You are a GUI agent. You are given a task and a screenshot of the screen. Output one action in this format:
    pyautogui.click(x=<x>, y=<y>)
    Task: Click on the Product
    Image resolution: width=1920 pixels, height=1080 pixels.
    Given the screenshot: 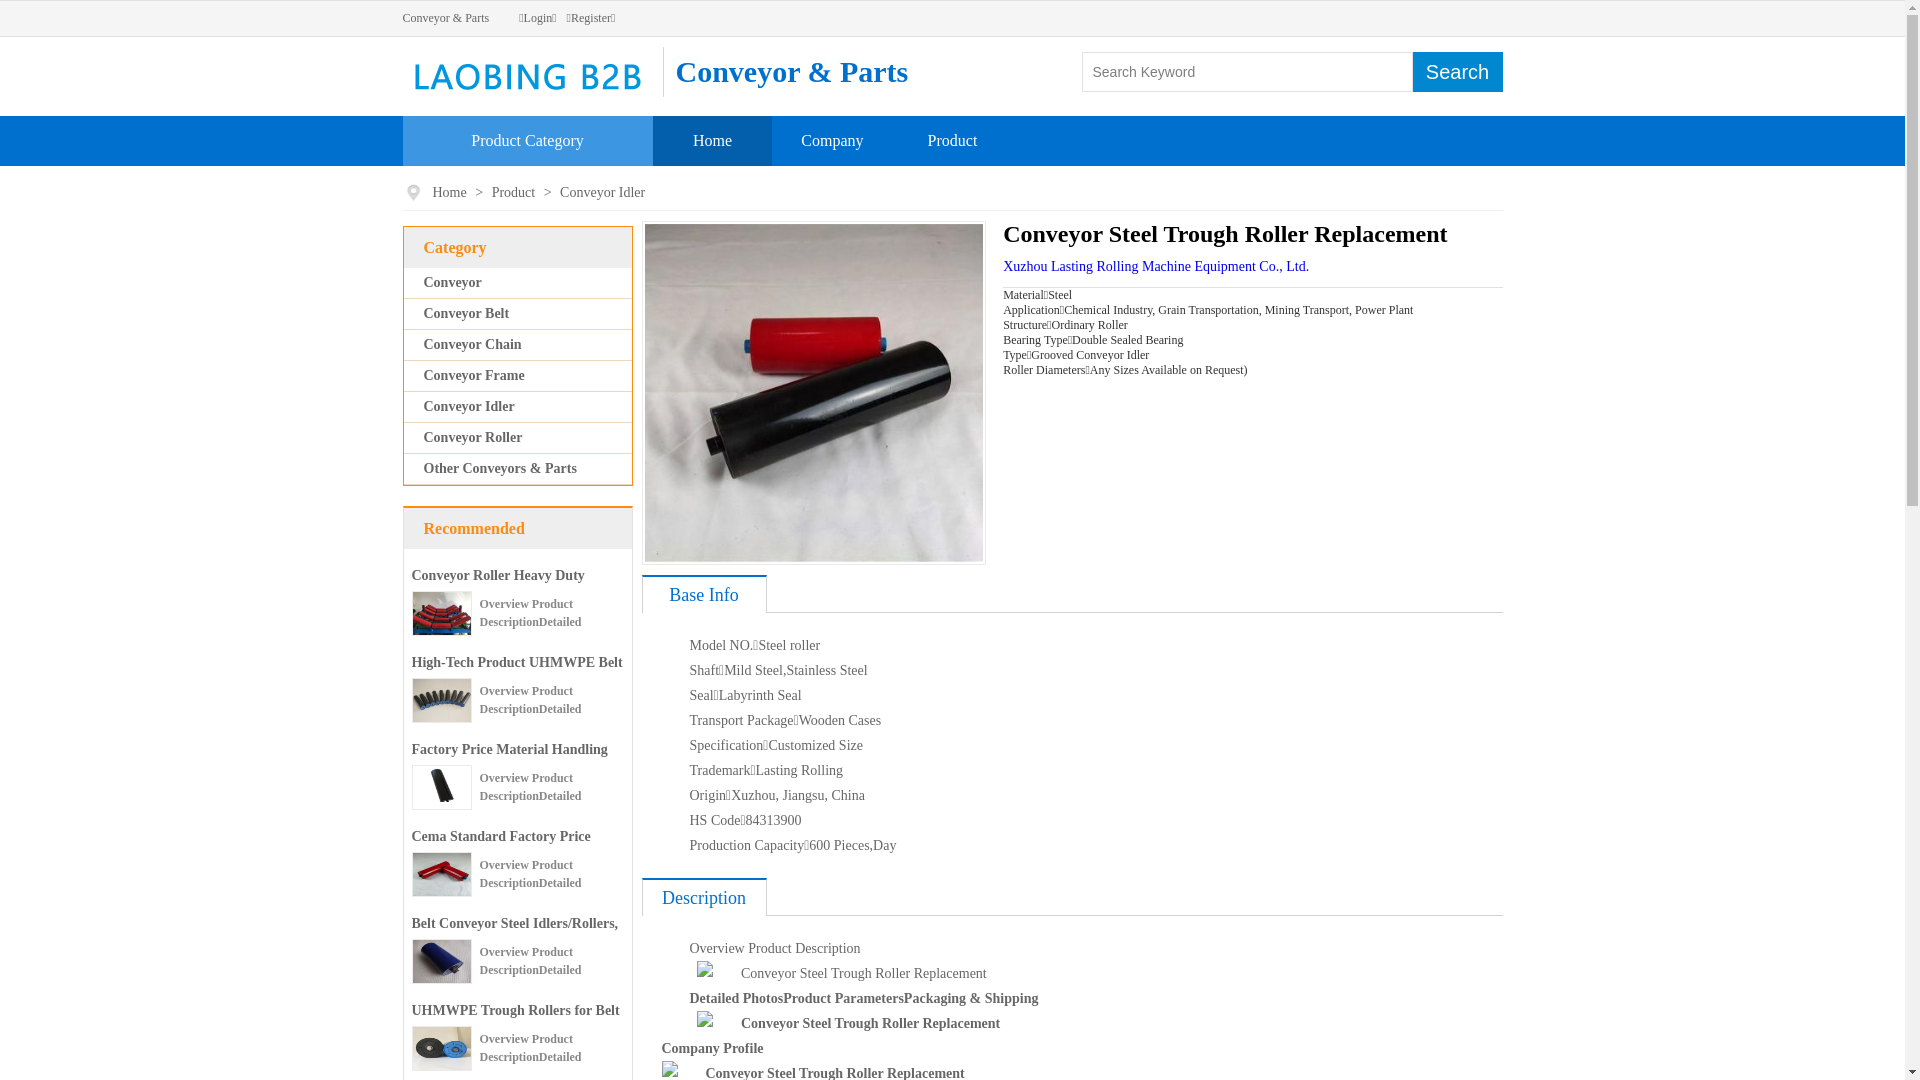 What is the action you would take?
    pyautogui.click(x=516, y=192)
    